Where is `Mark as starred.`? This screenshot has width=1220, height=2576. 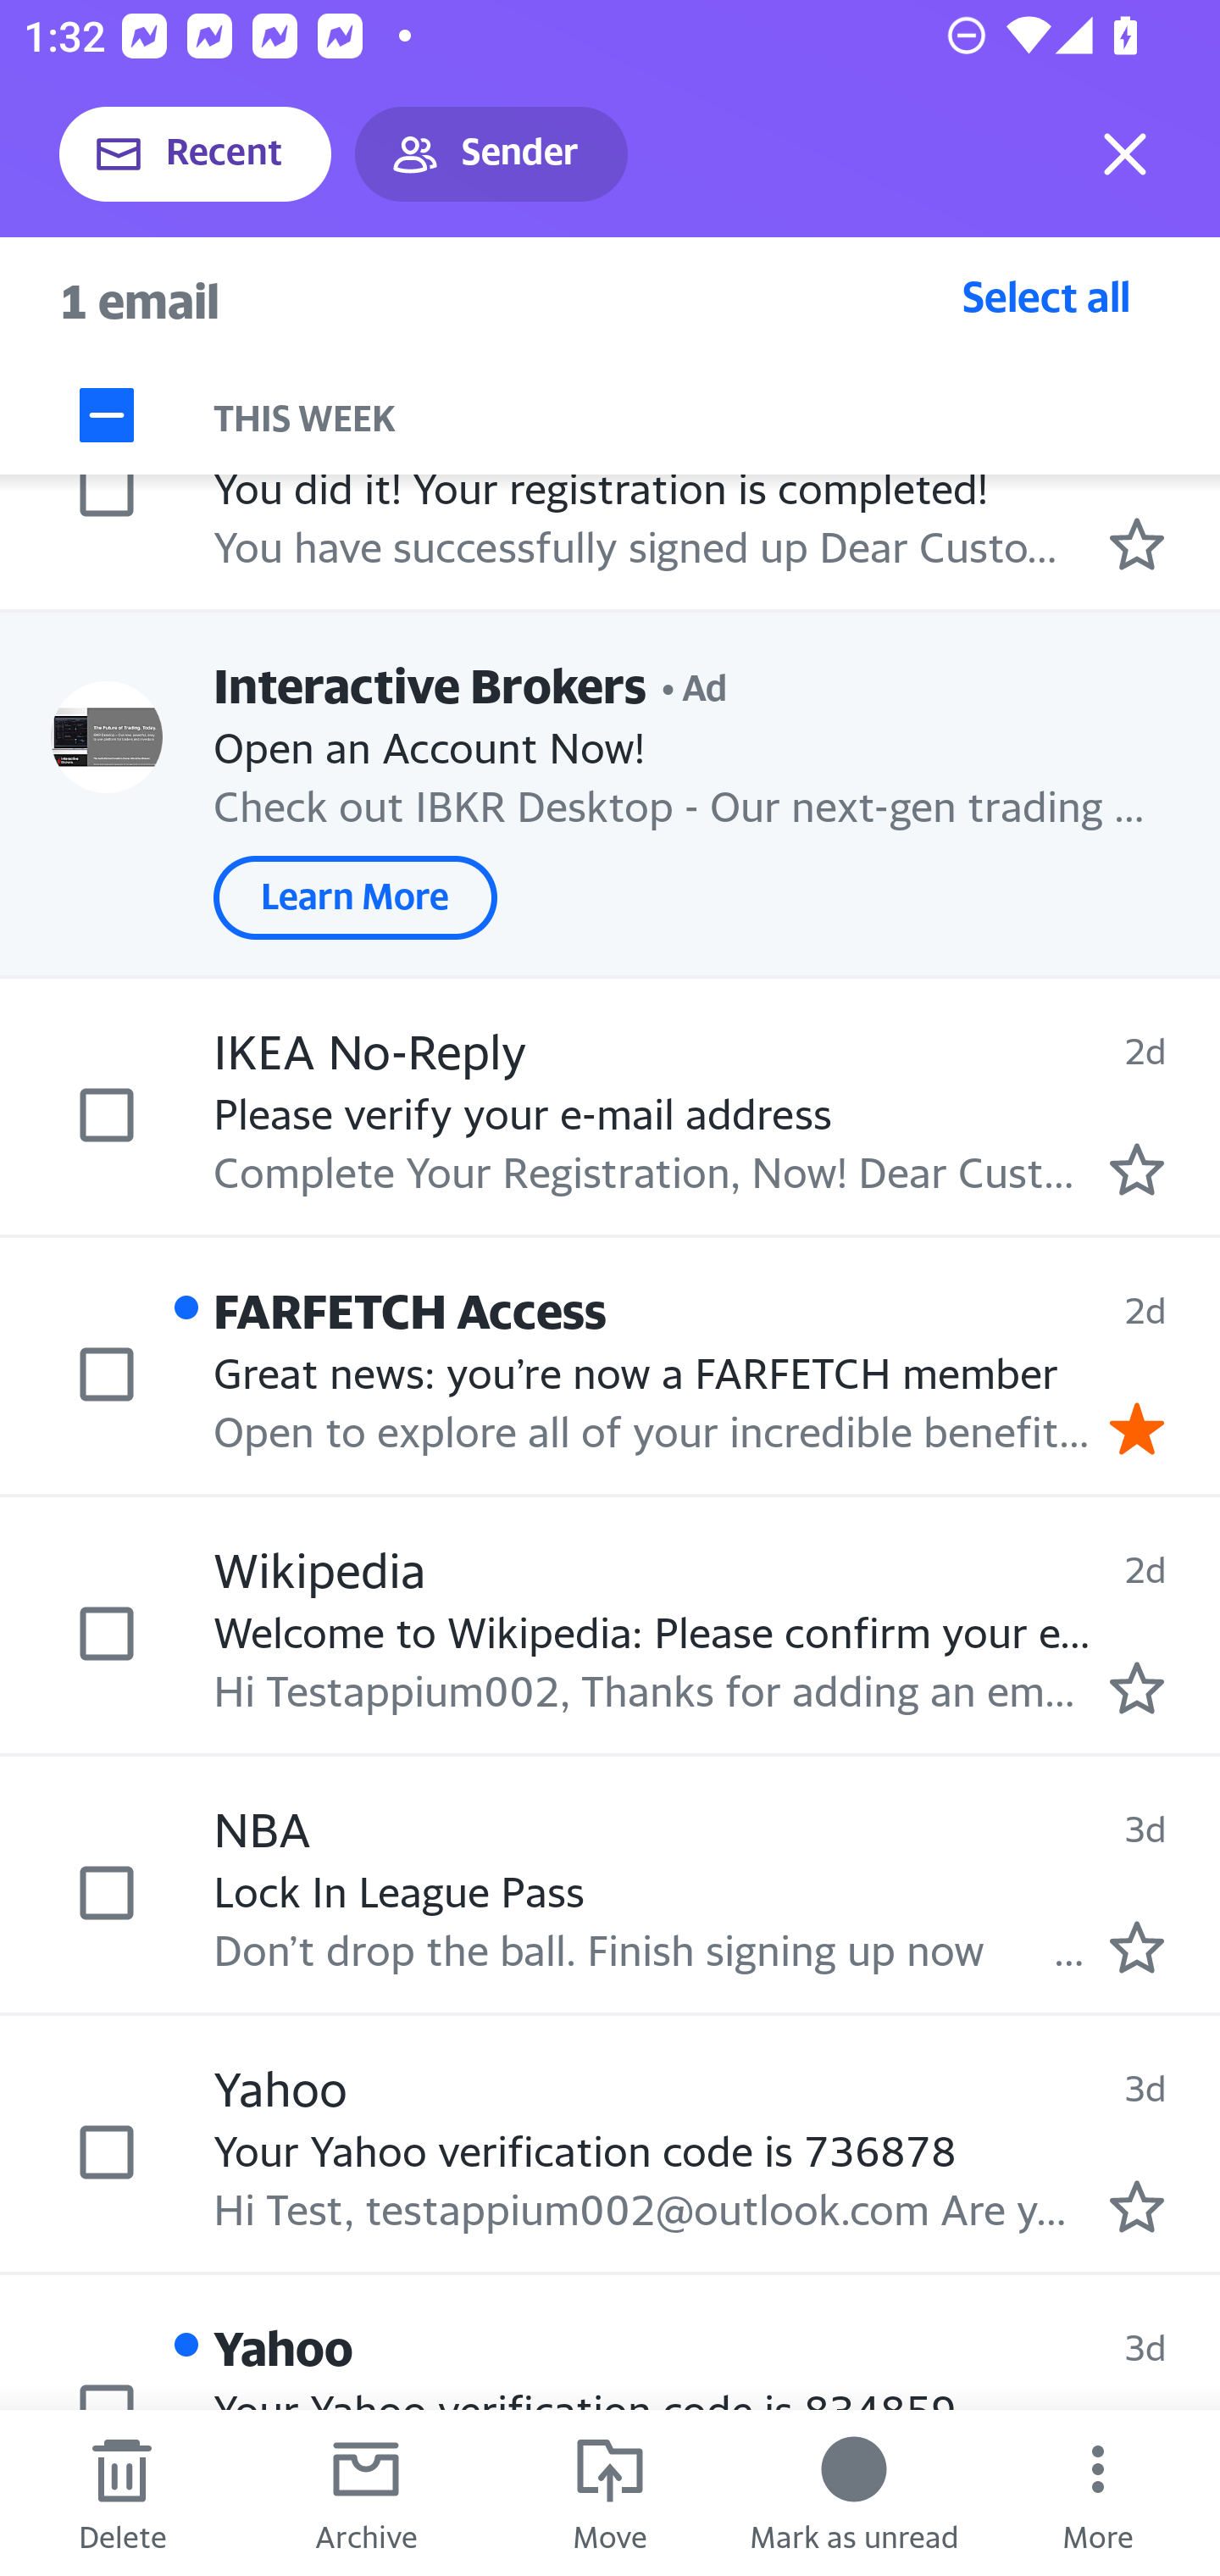
Mark as starred. is located at coordinates (1137, 544).